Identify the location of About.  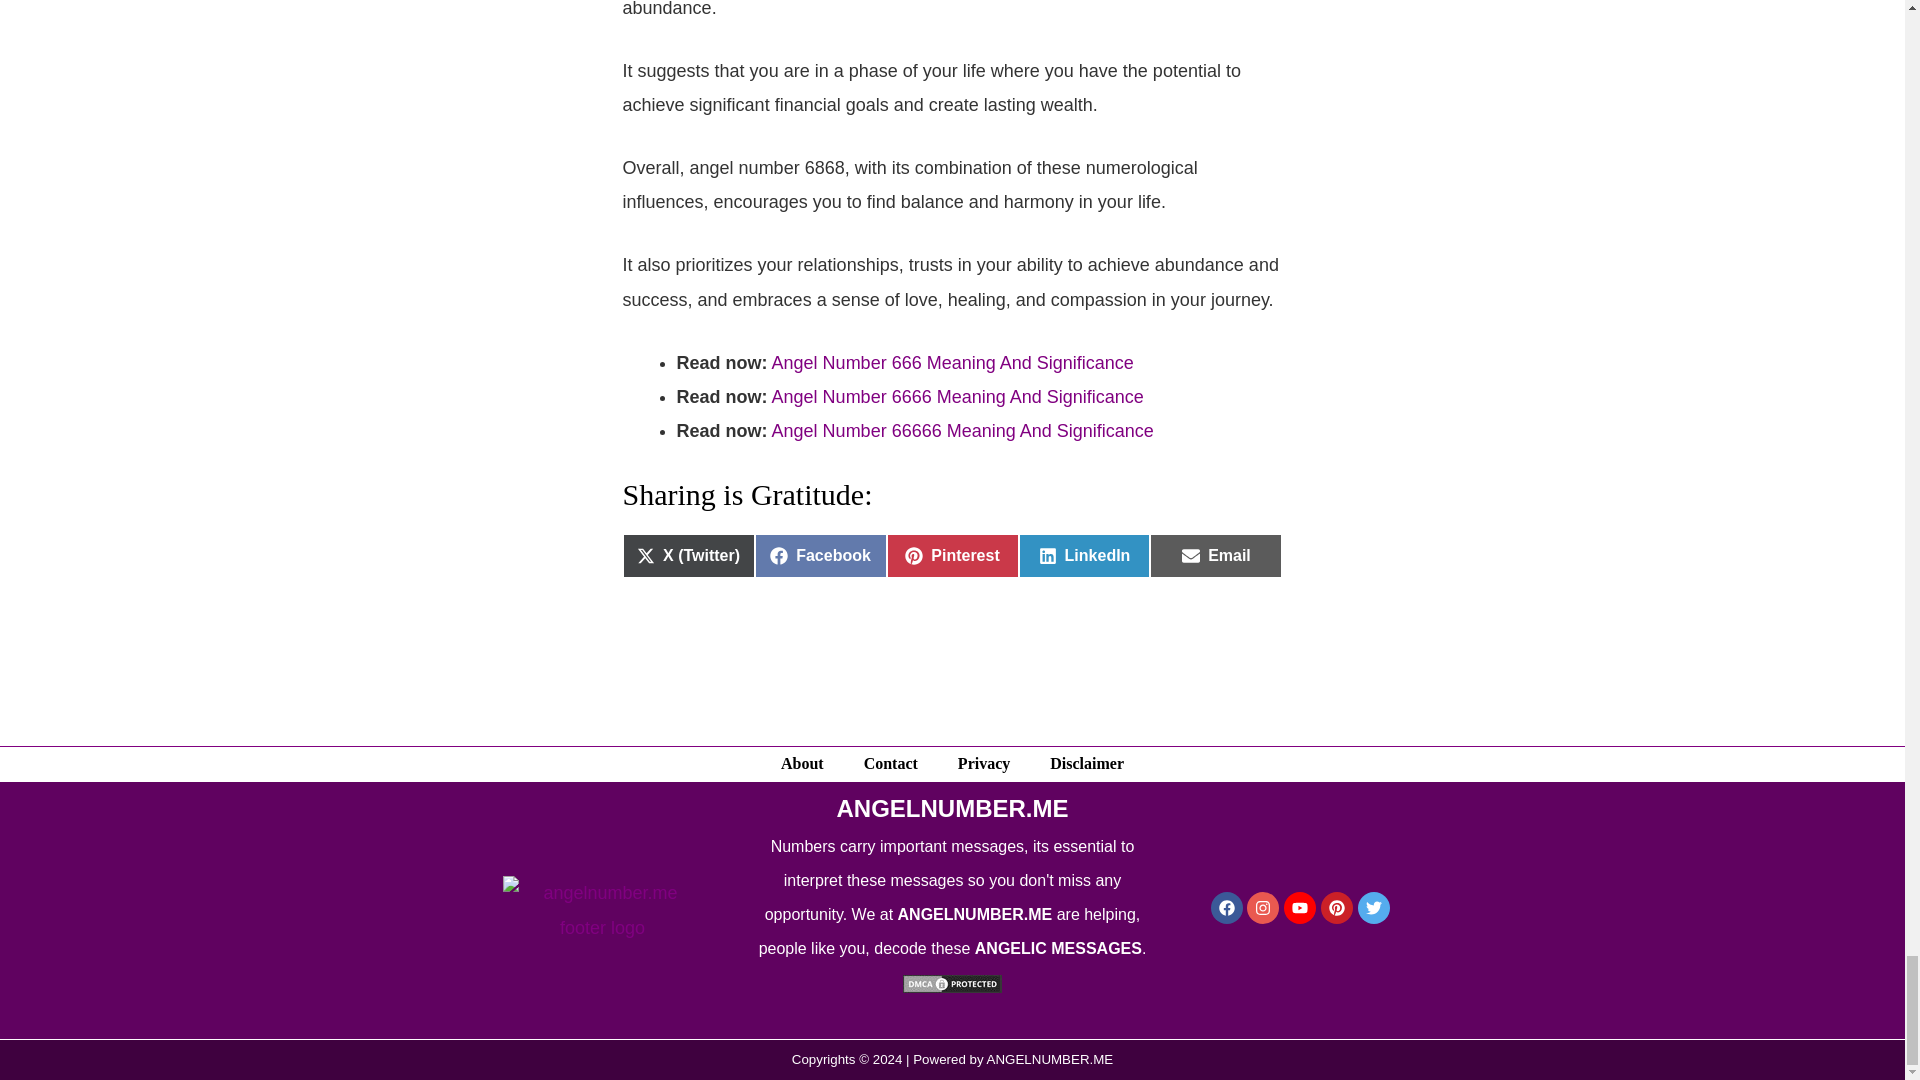
(952, 362).